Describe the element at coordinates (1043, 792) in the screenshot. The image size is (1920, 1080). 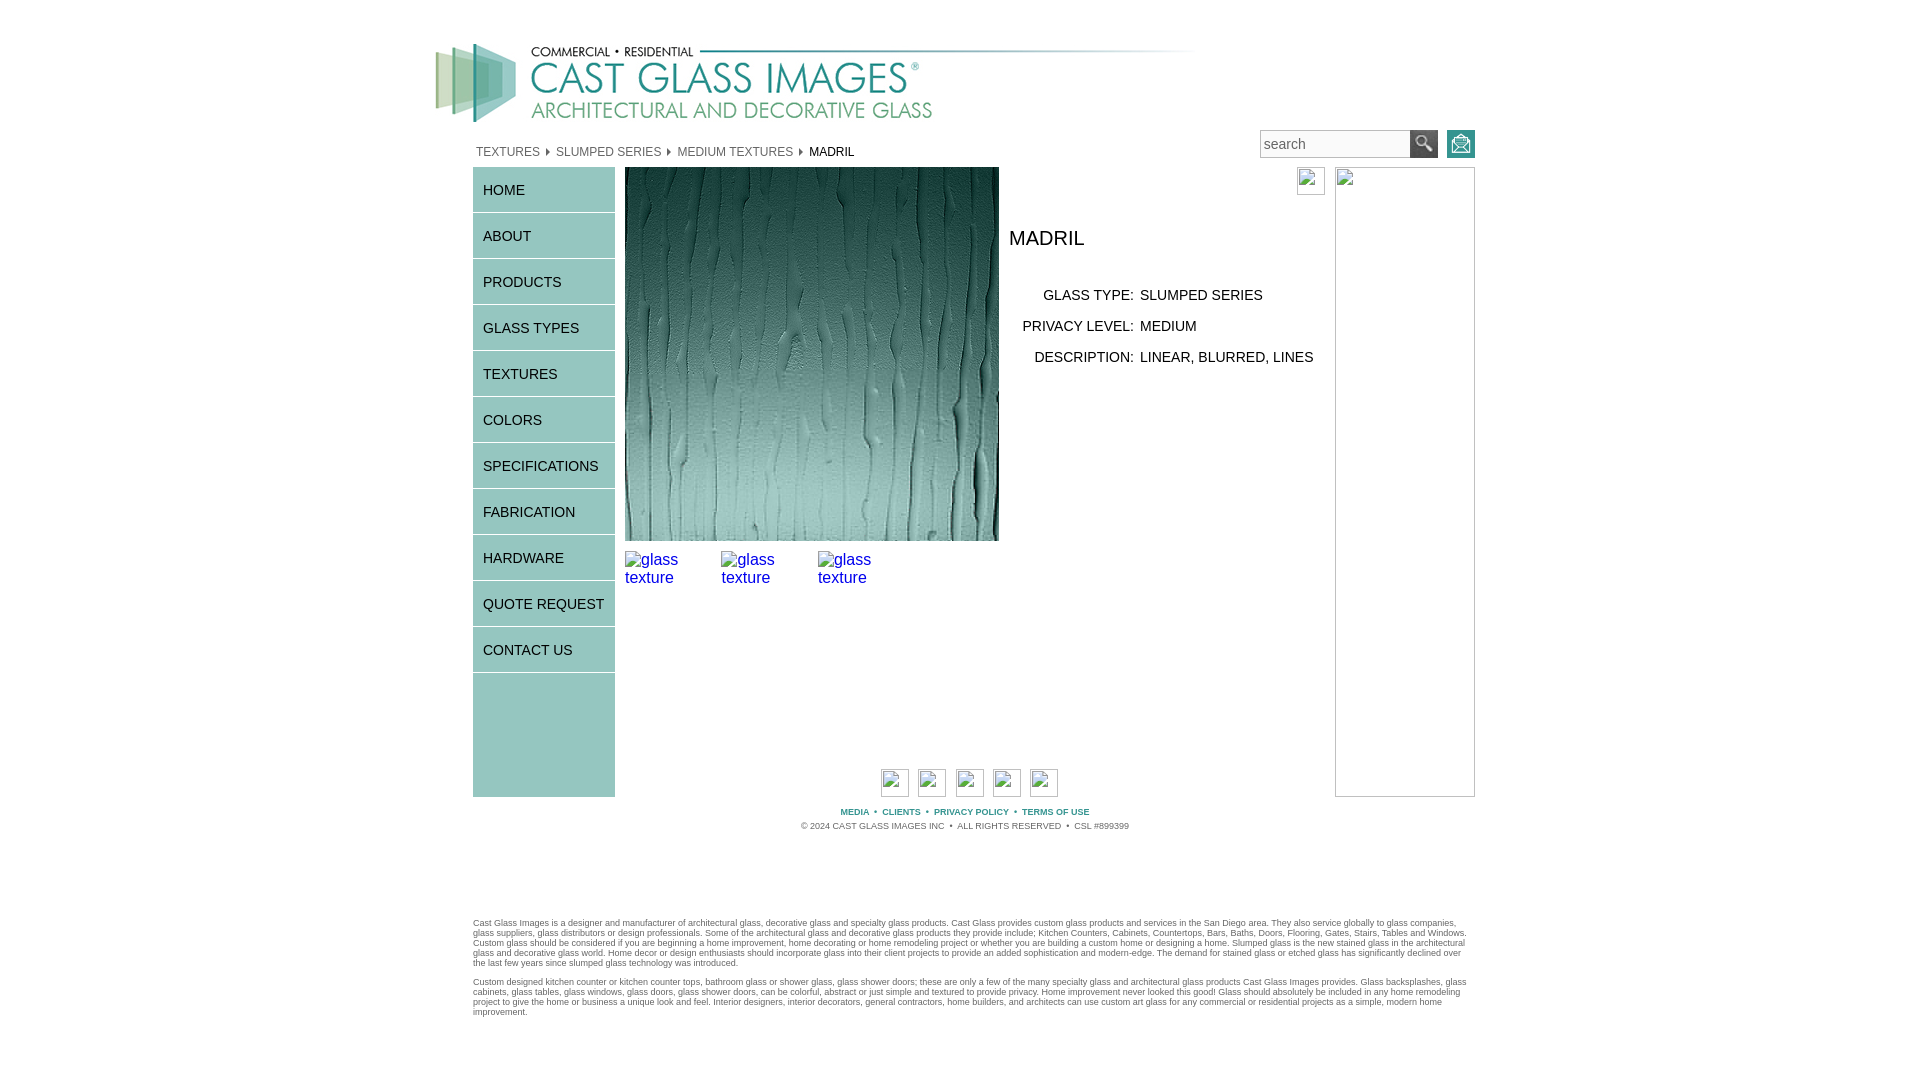
I see `Visit us on Houzz.` at that location.